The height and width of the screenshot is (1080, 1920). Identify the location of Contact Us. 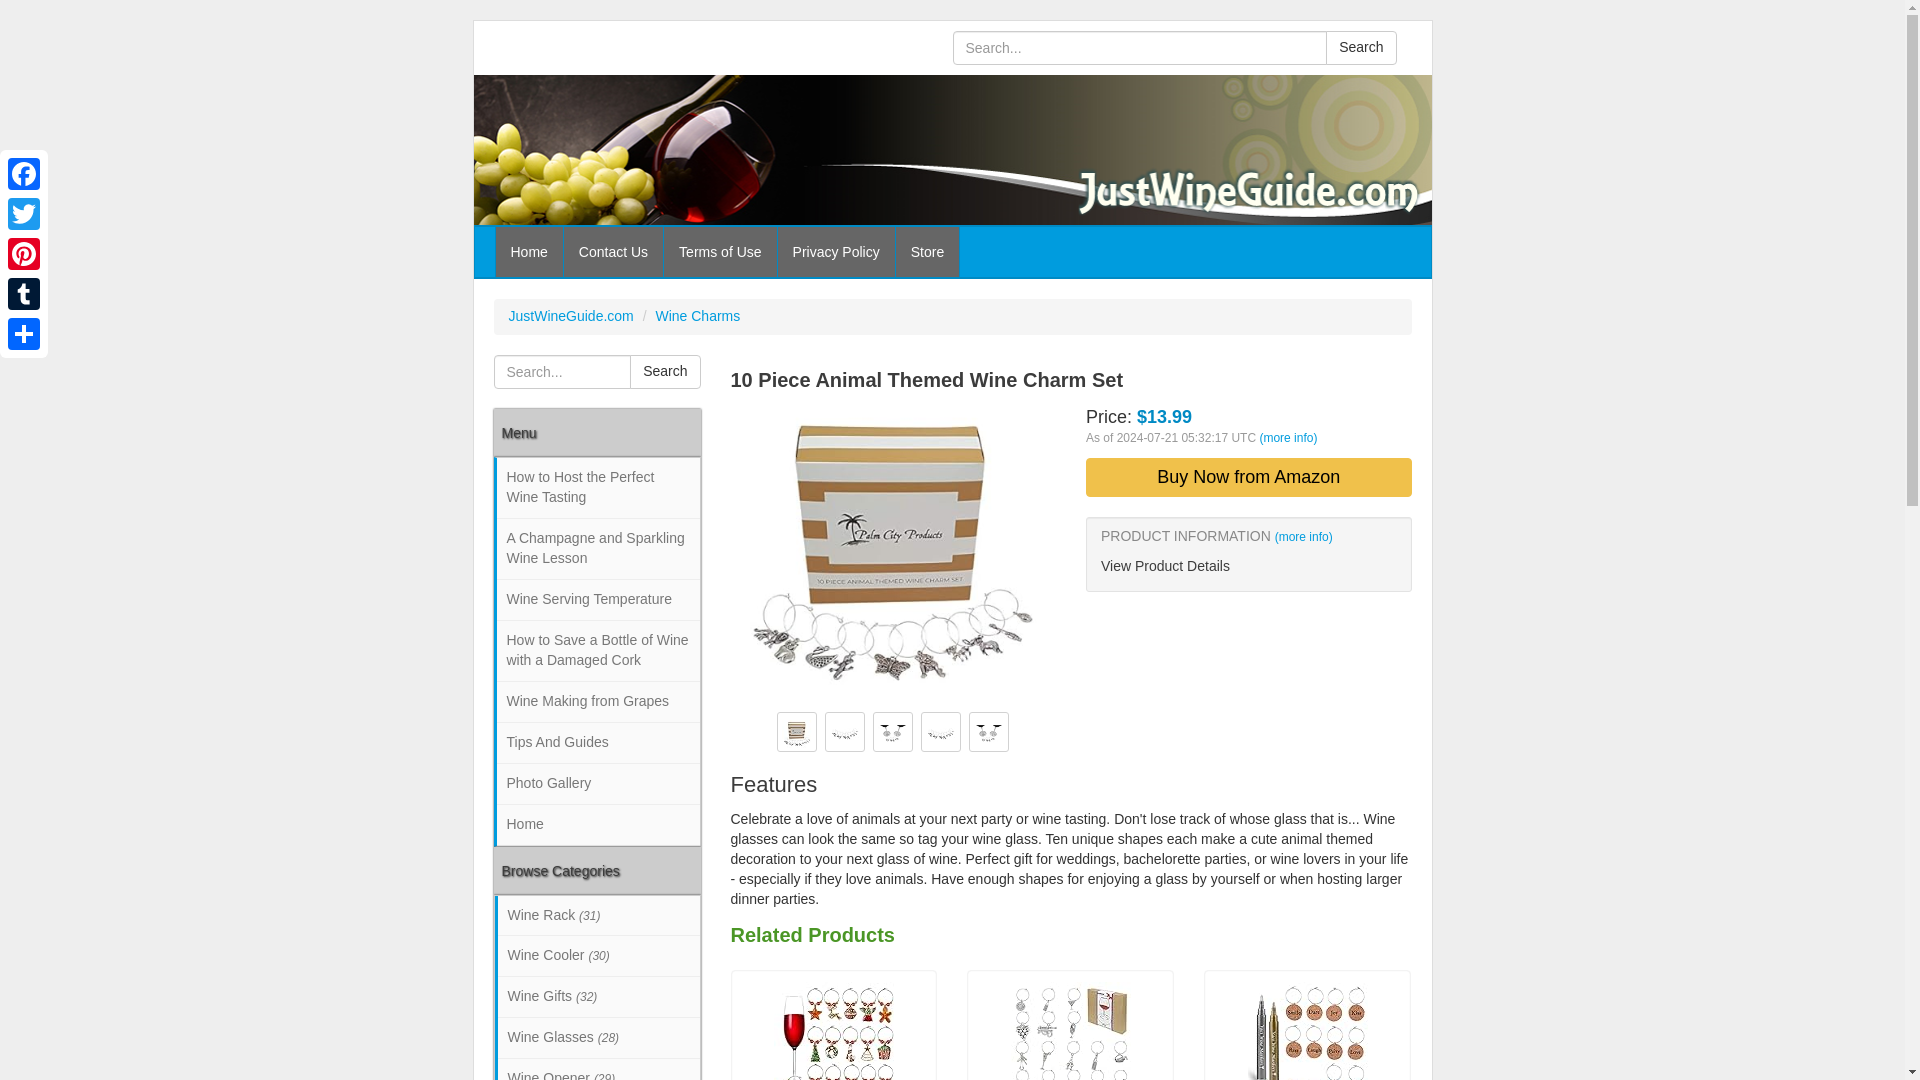
(613, 251).